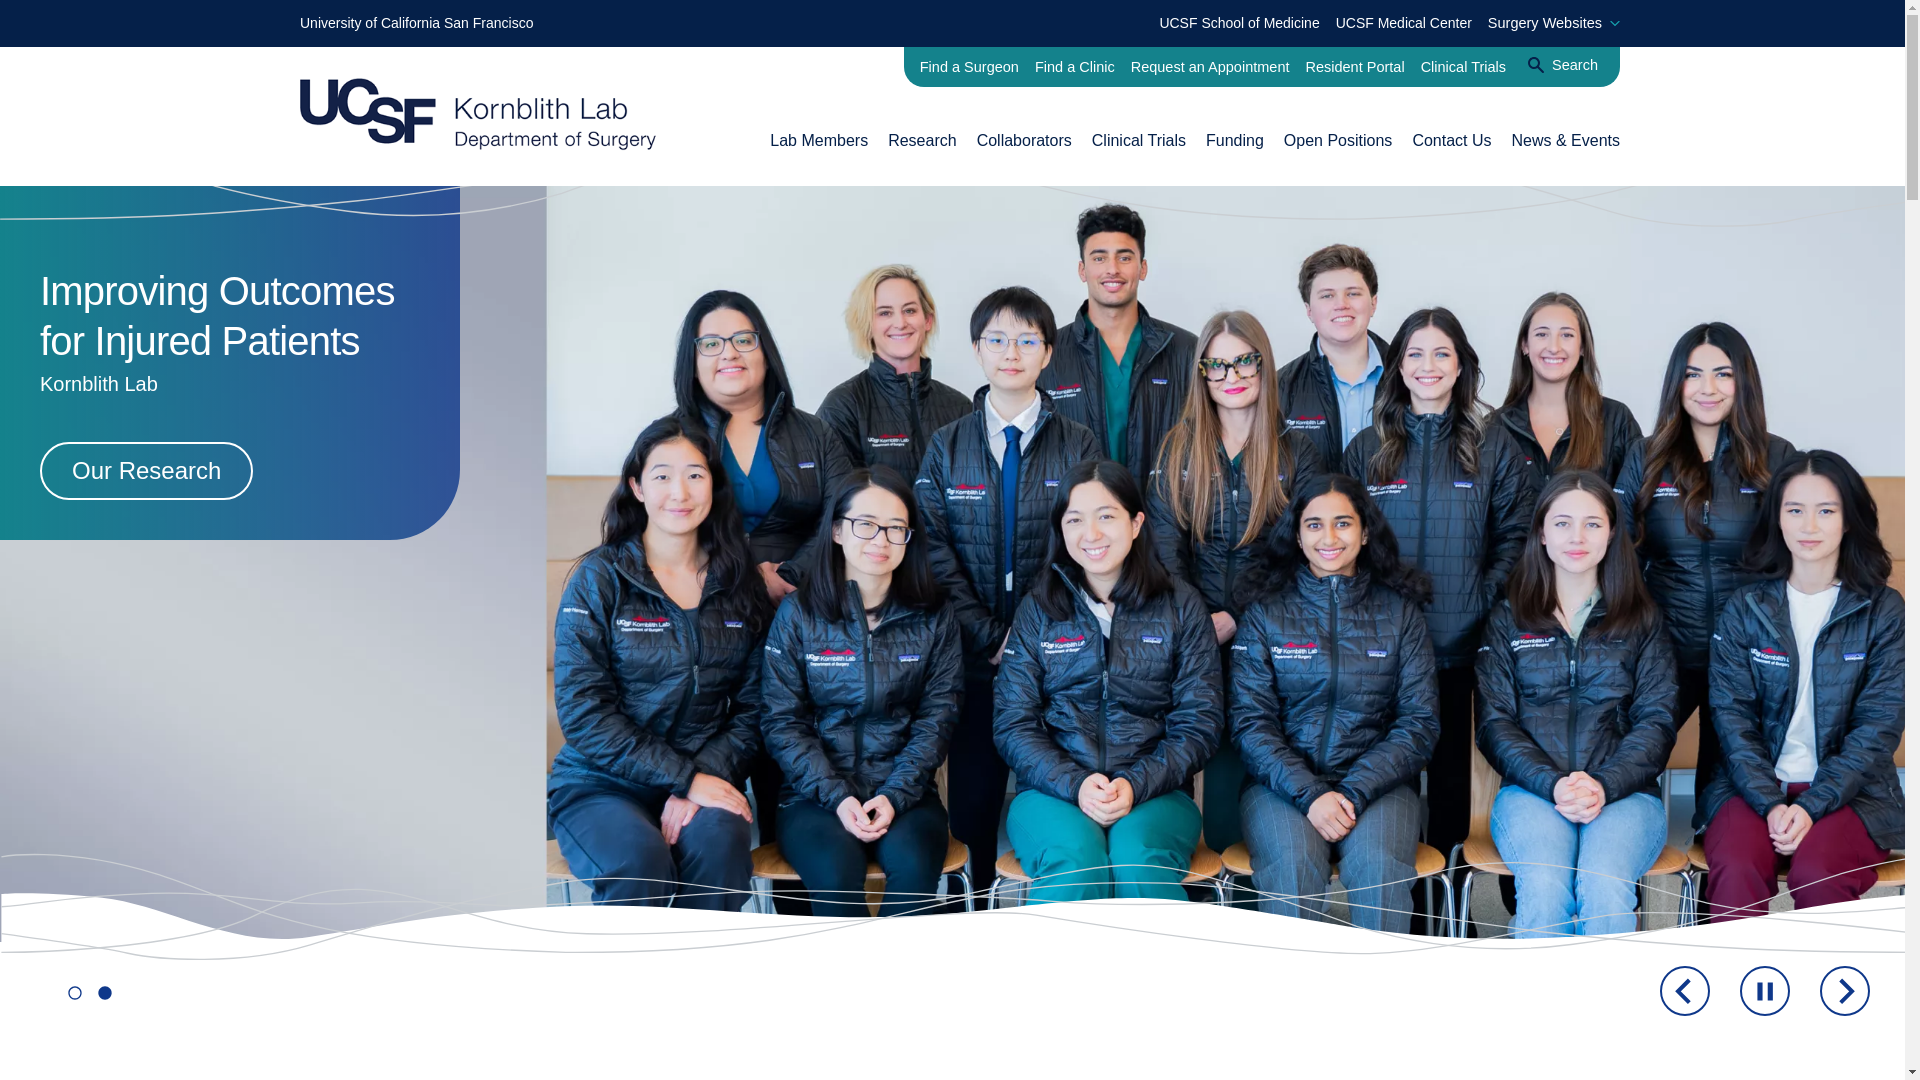  Describe the element at coordinates (922, 140) in the screenshot. I see `Kornblith Lab` at that location.